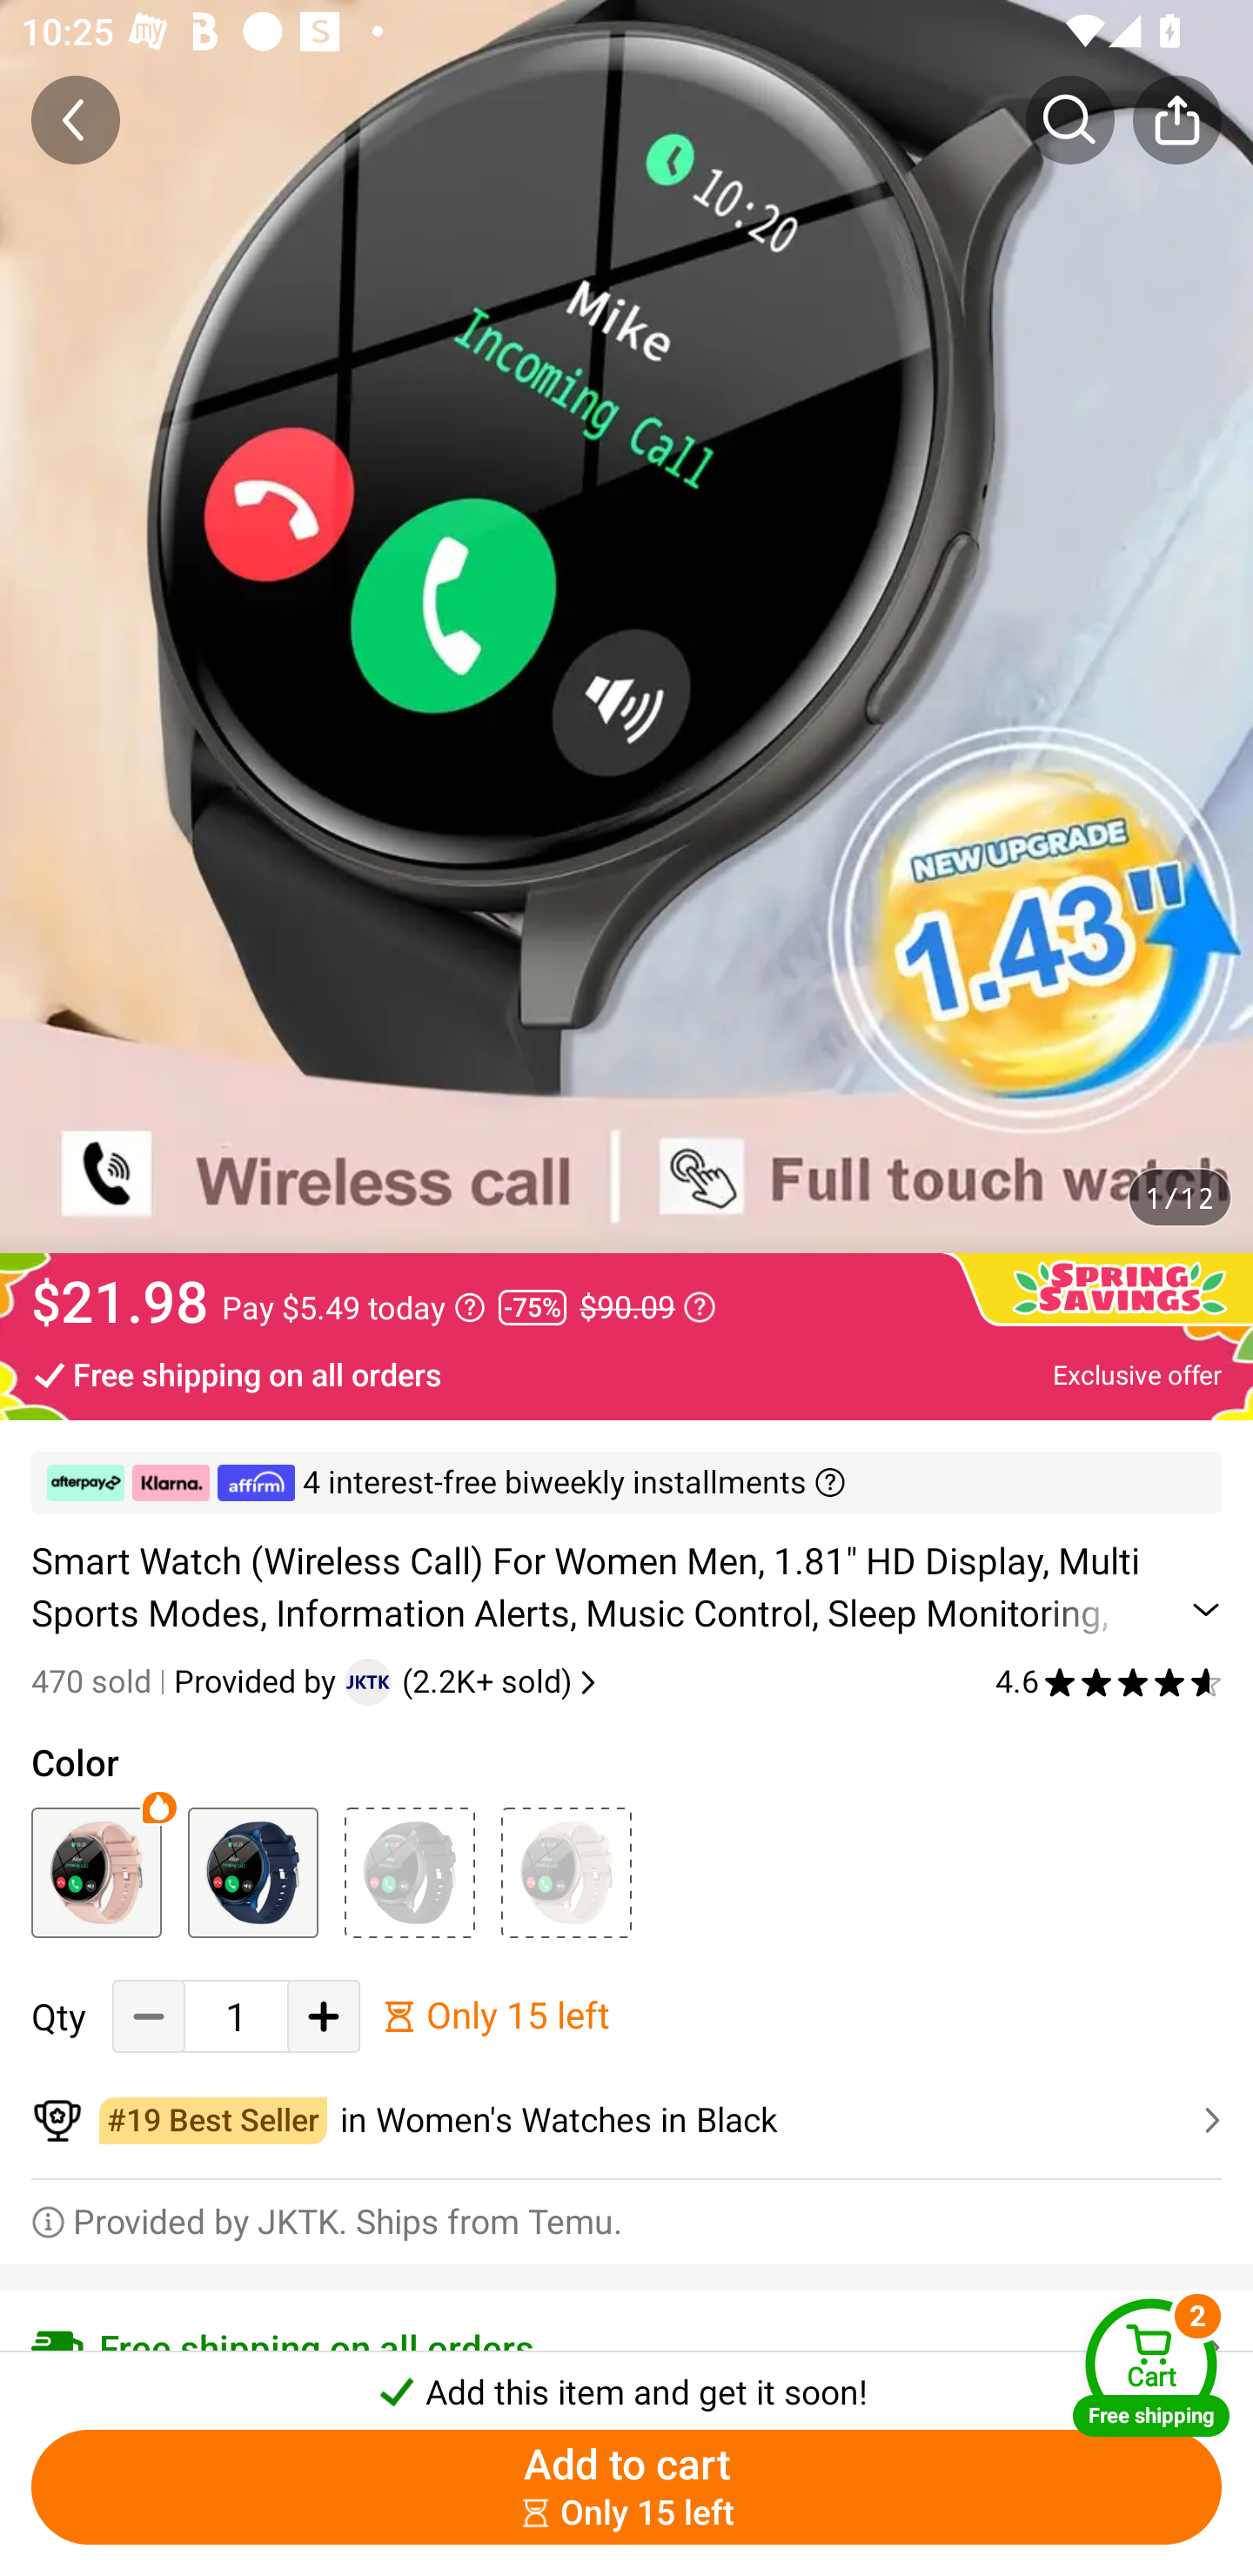 The image size is (1253, 2576). Describe the element at coordinates (252, 1872) in the screenshot. I see `Blue` at that location.